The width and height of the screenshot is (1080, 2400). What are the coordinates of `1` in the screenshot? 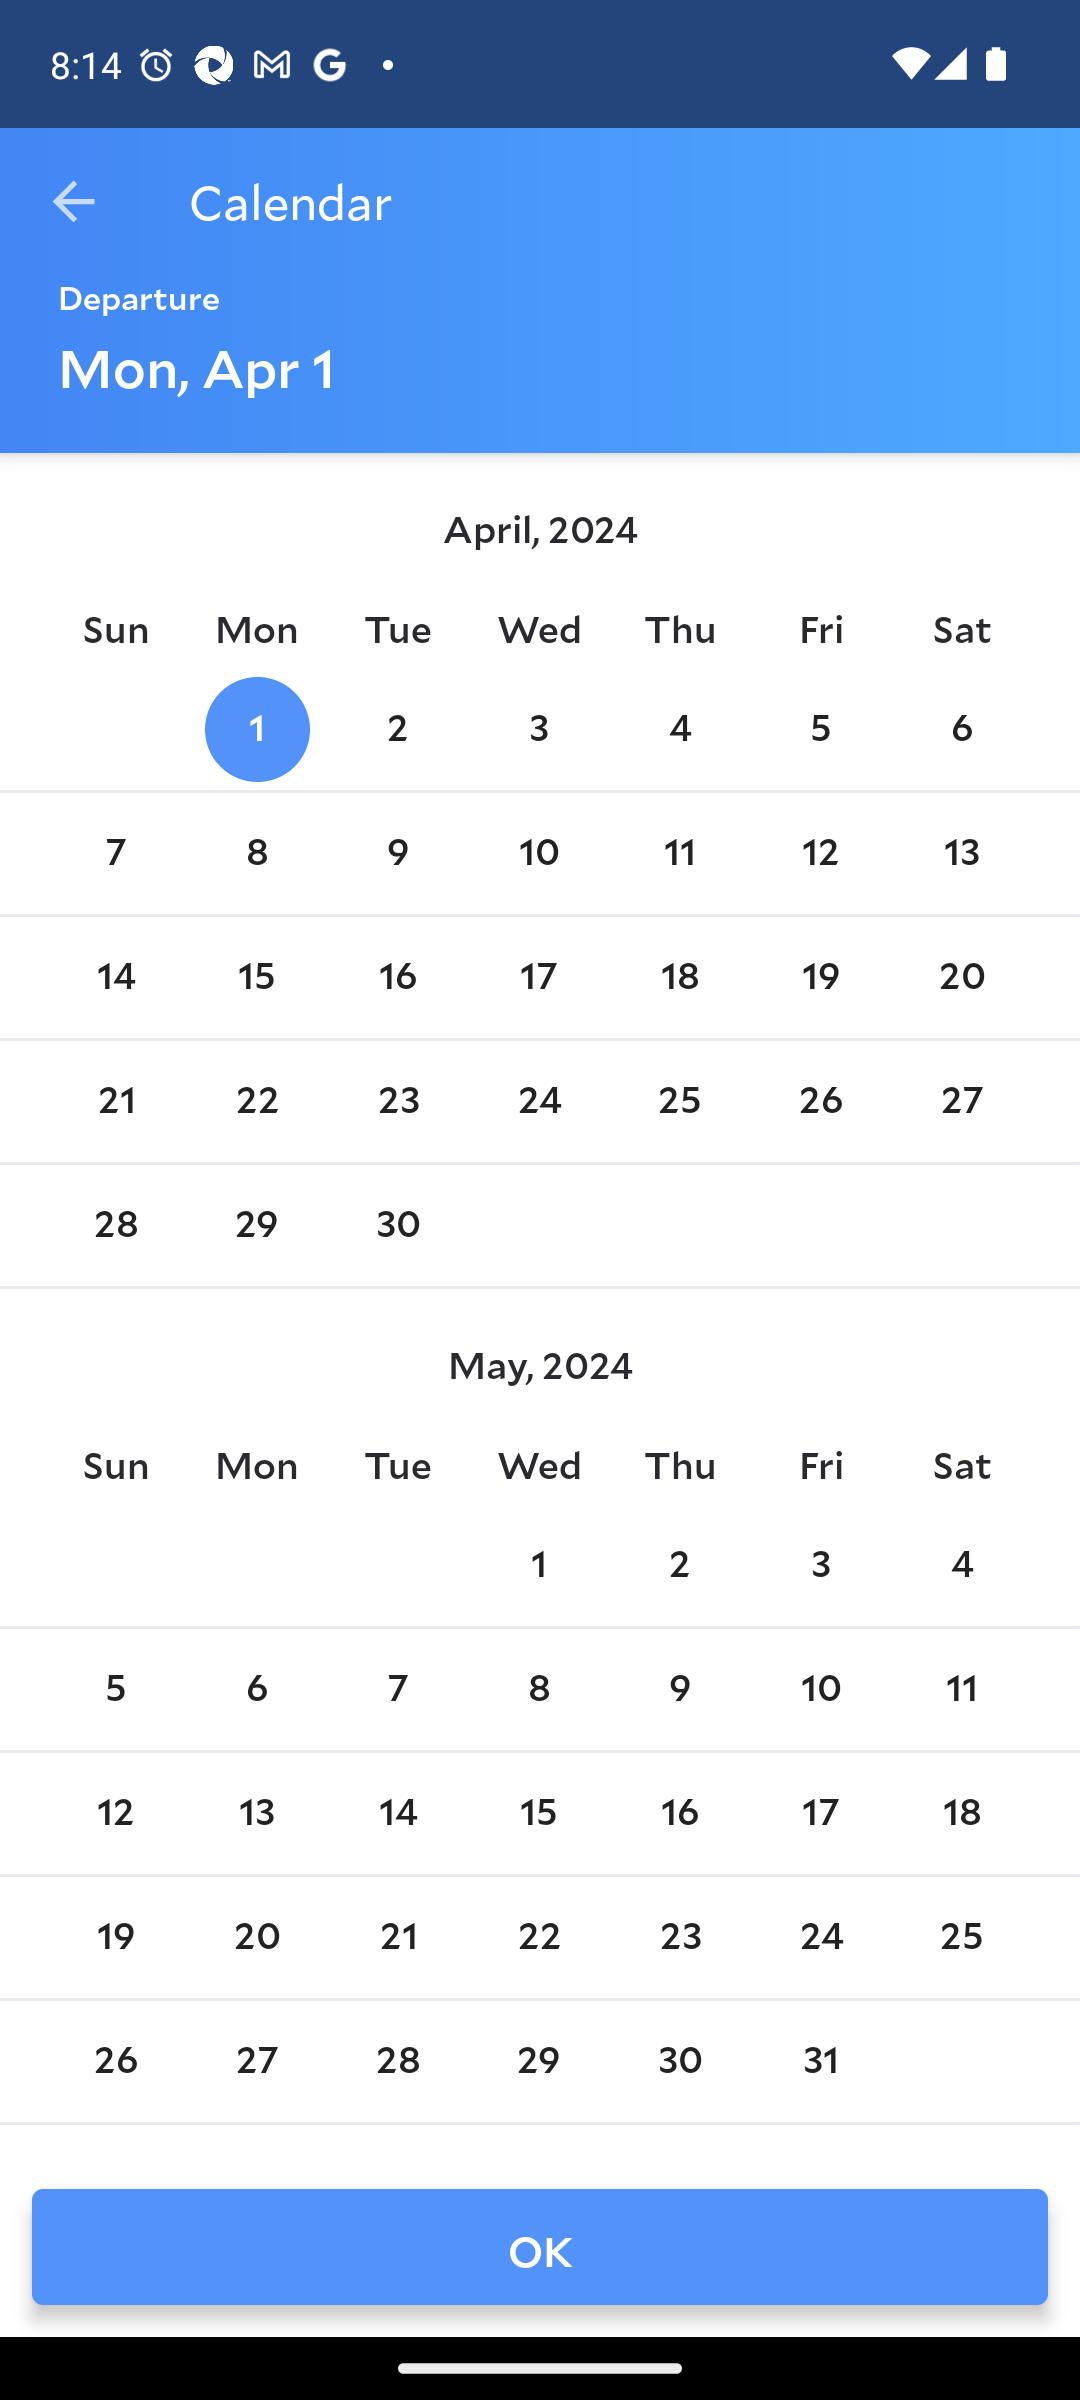 It's located at (539, 1564).